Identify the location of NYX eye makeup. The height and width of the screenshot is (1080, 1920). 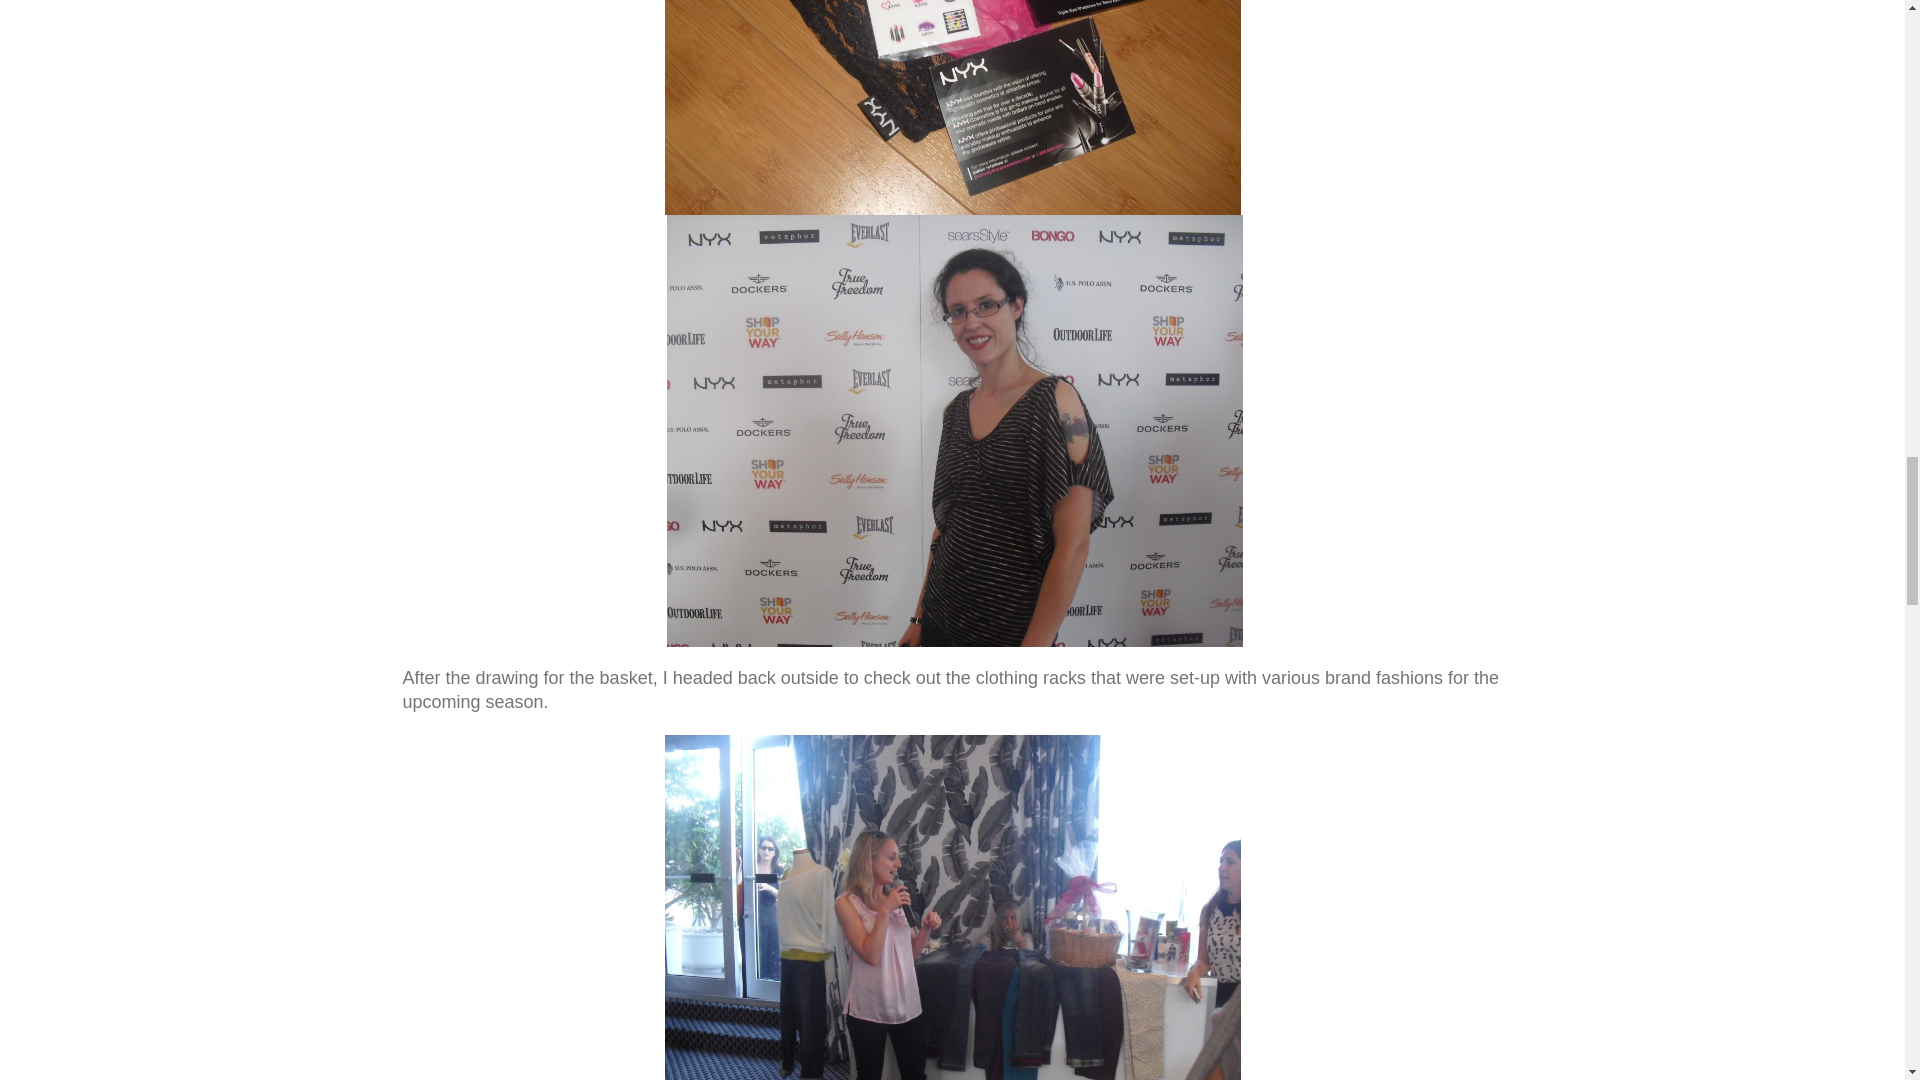
(952, 107).